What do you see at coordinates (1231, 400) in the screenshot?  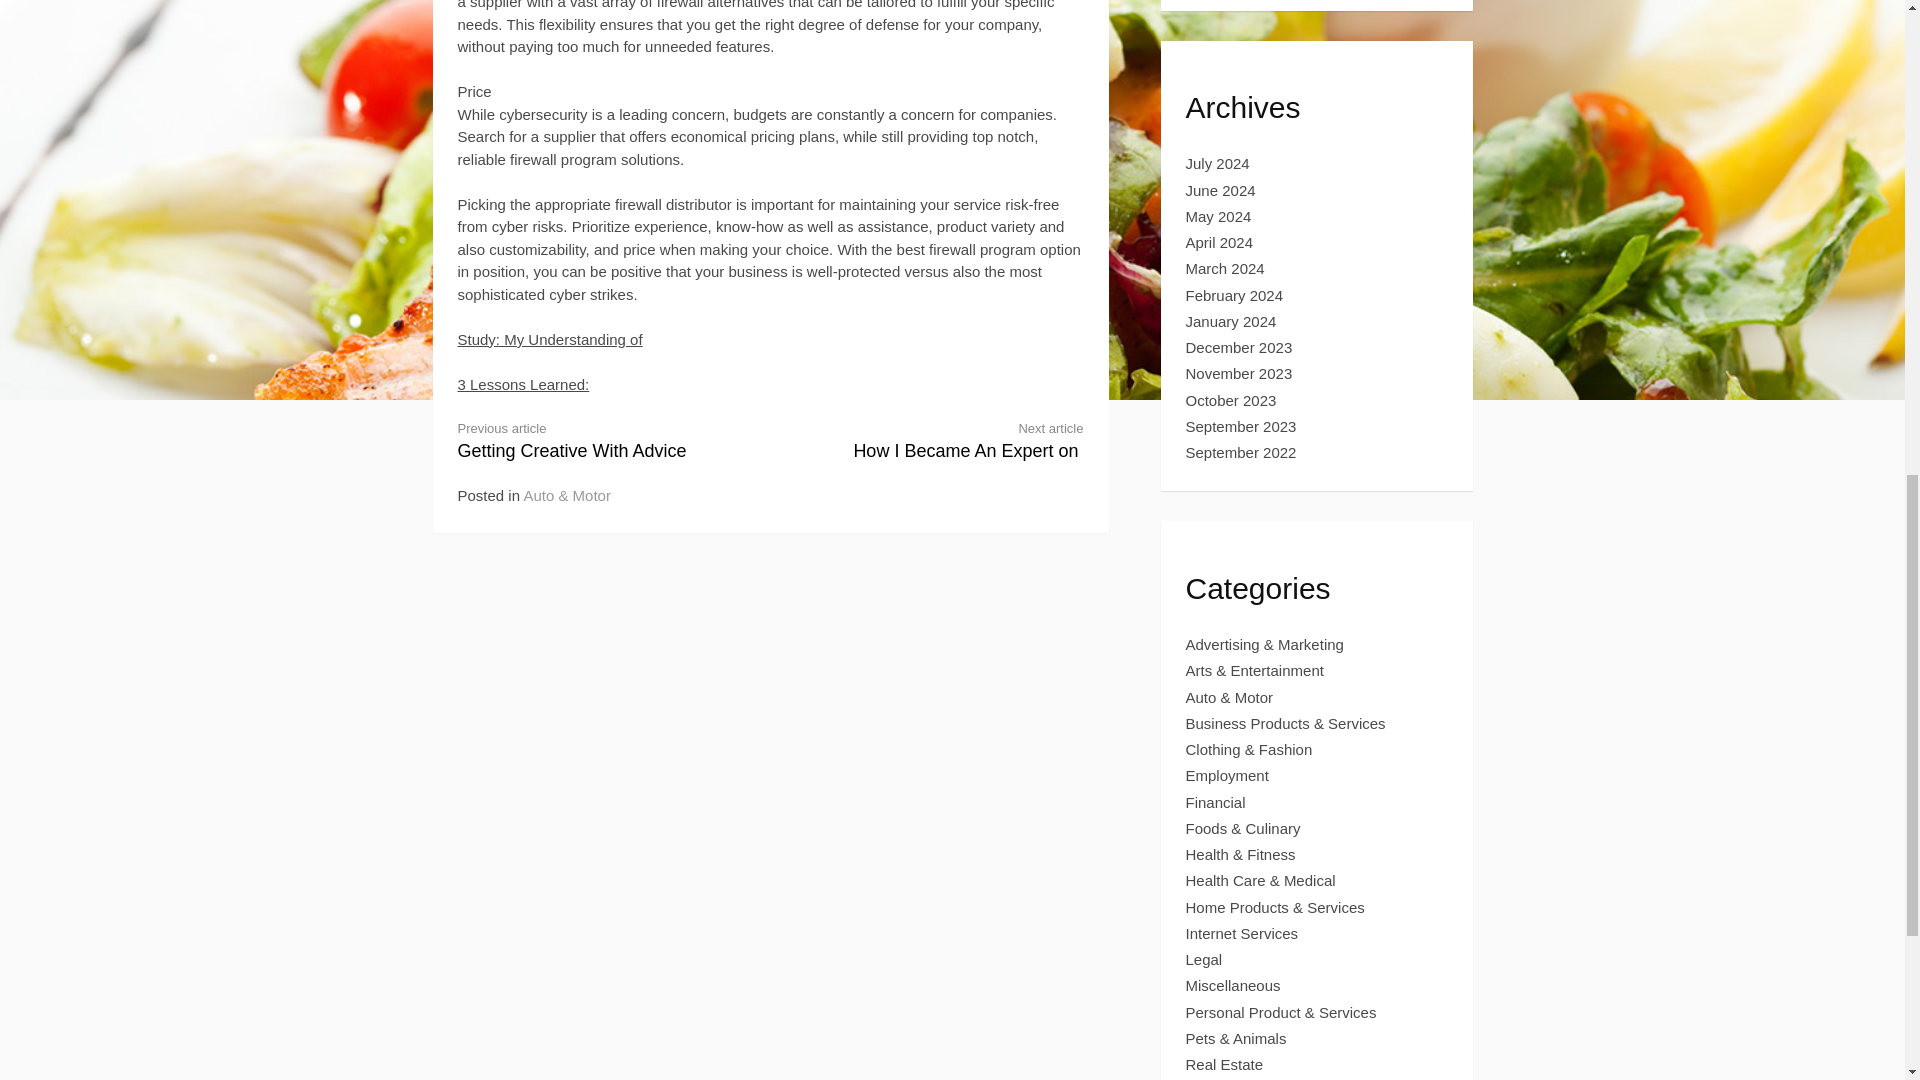 I see `October 2023` at bounding box center [1231, 400].